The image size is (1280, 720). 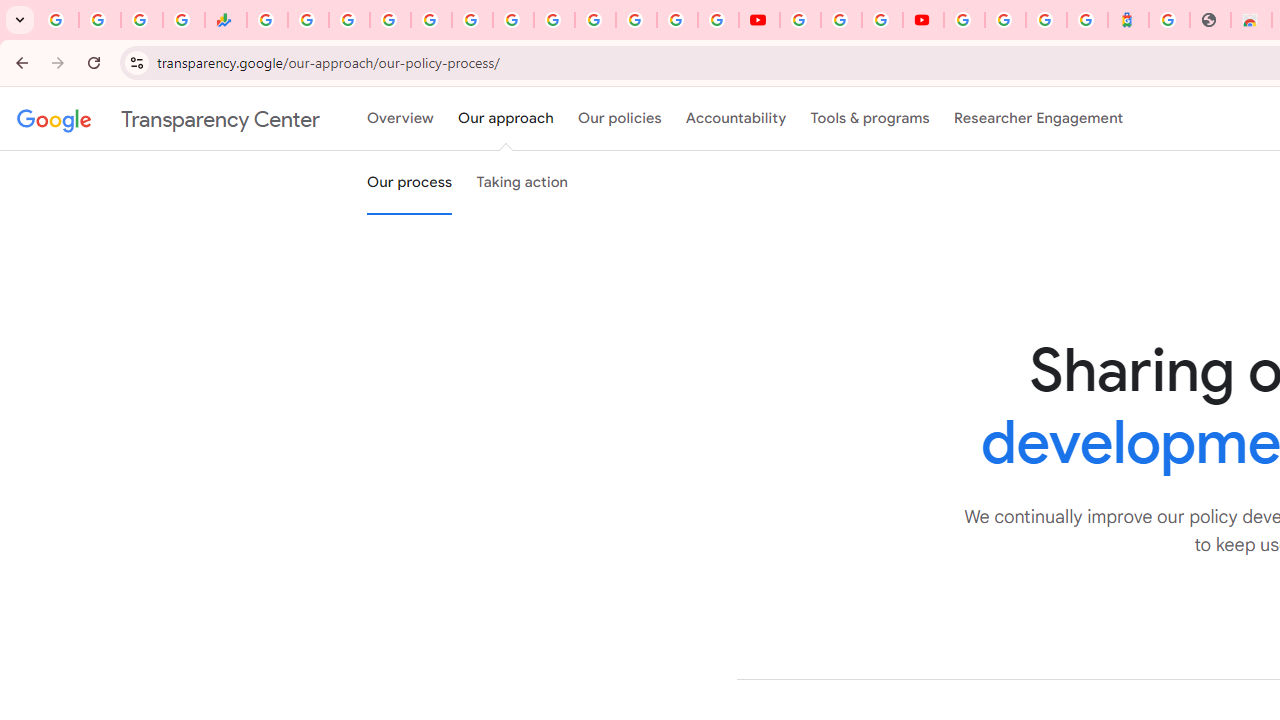 What do you see at coordinates (676, 20) in the screenshot?
I see `Sign in - Google Accounts` at bounding box center [676, 20].